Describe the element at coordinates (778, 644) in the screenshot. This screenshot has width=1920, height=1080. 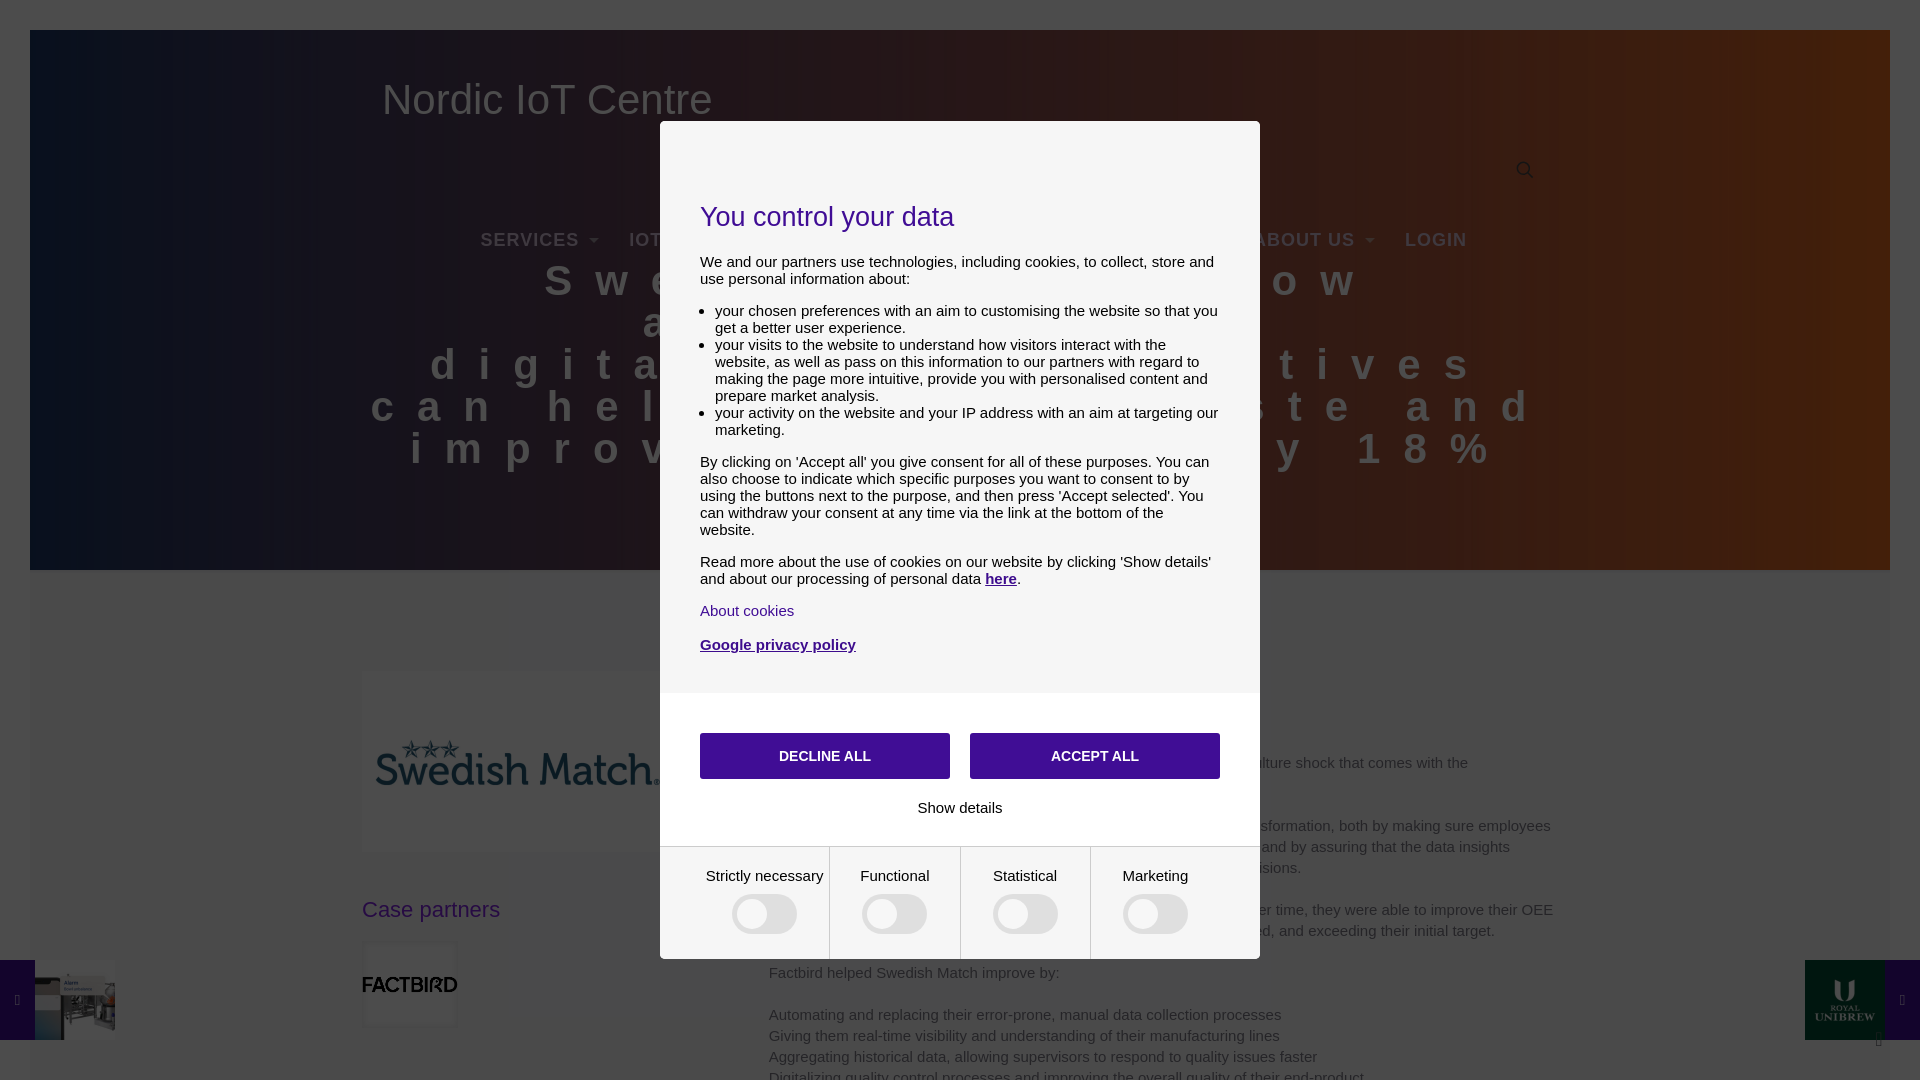
I see `Google privacy policy` at that location.